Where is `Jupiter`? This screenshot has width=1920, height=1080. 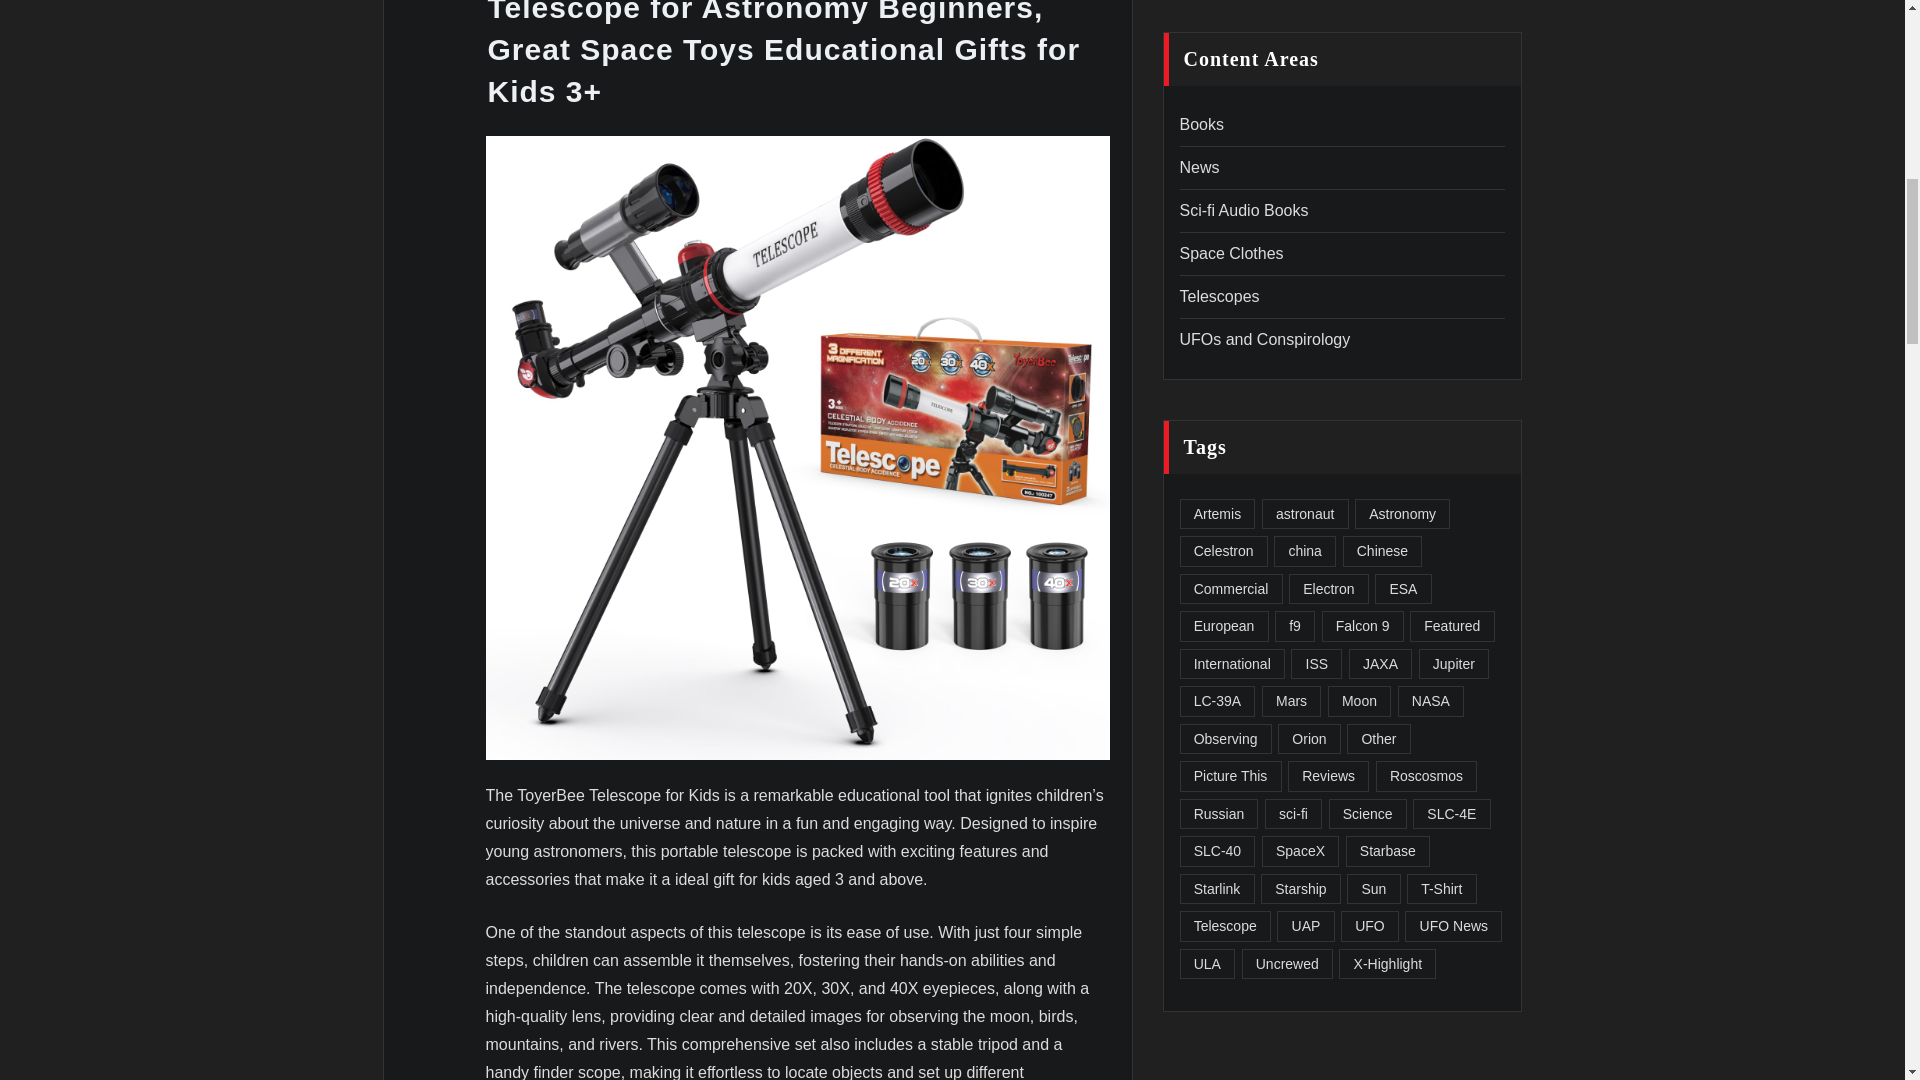 Jupiter is located at coordinates (1454, 664).